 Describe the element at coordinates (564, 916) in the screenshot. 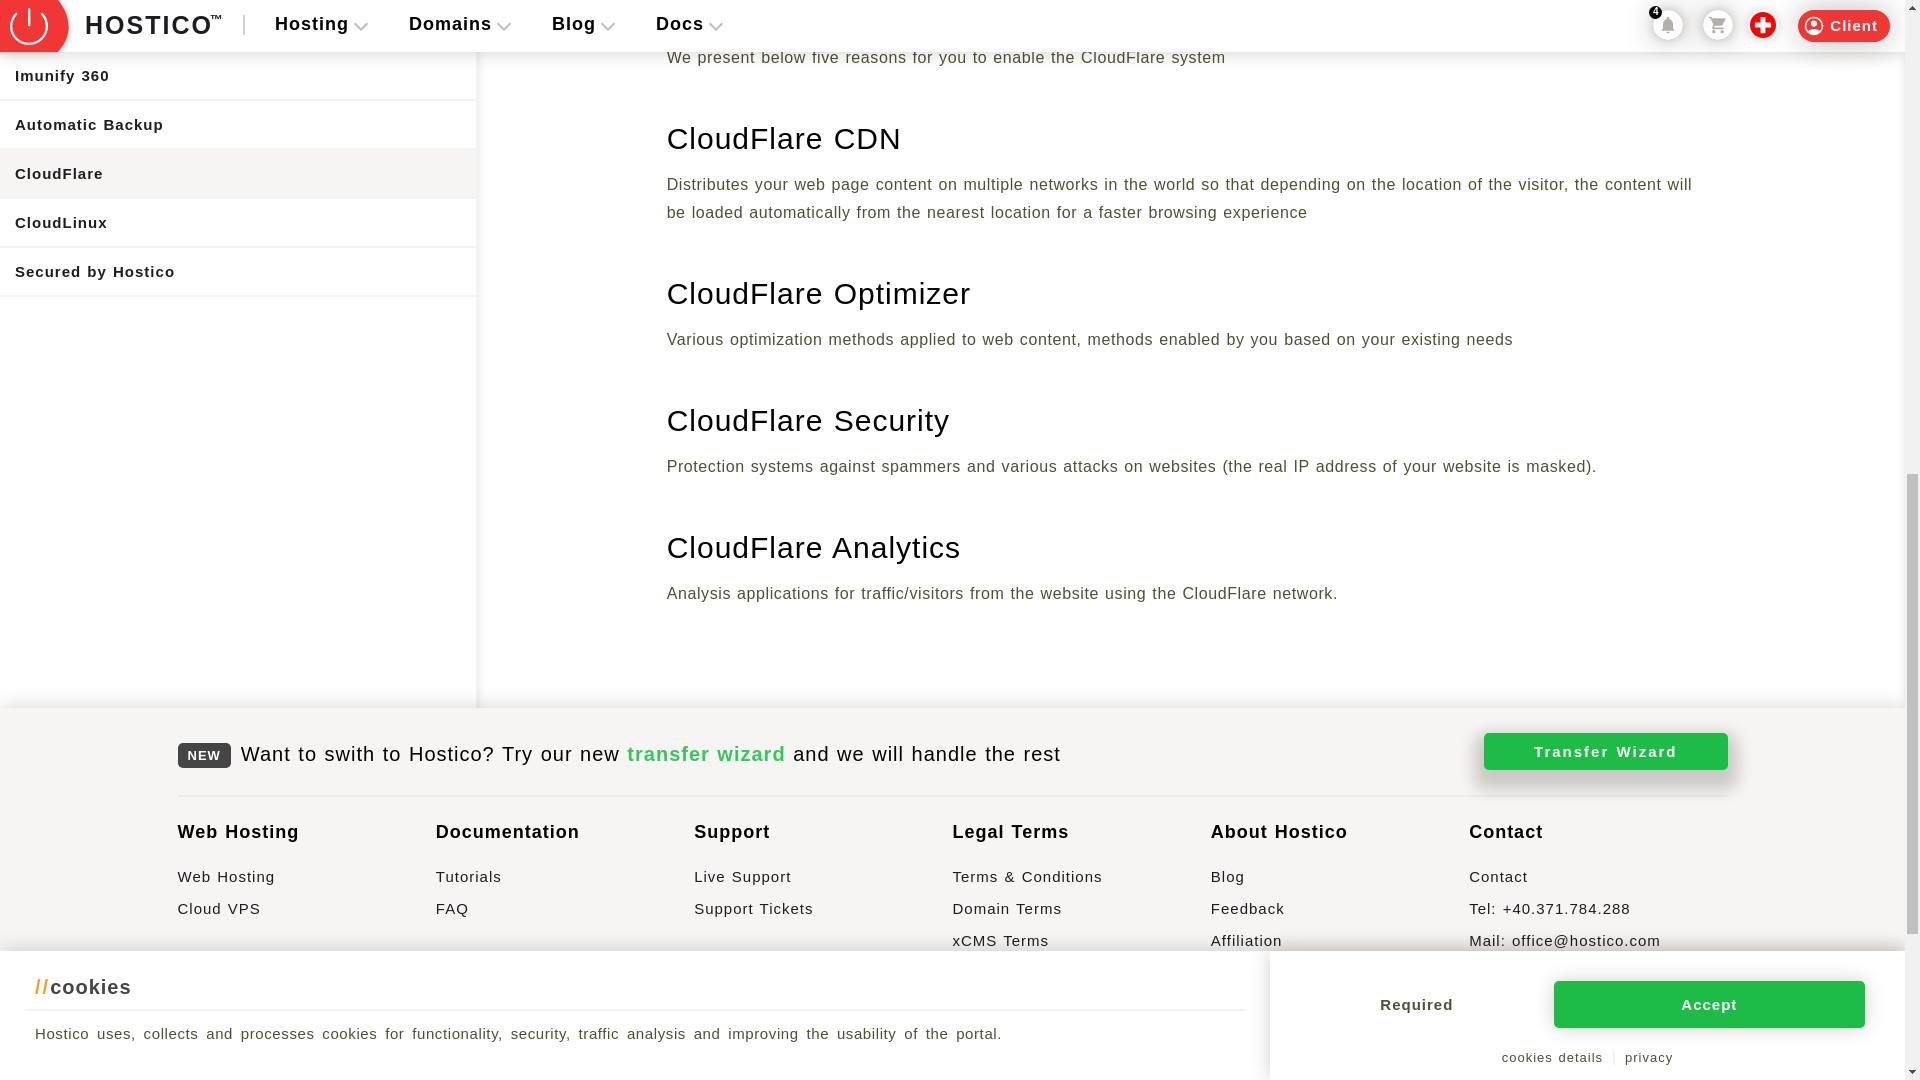

I see `FAQ` at that location.